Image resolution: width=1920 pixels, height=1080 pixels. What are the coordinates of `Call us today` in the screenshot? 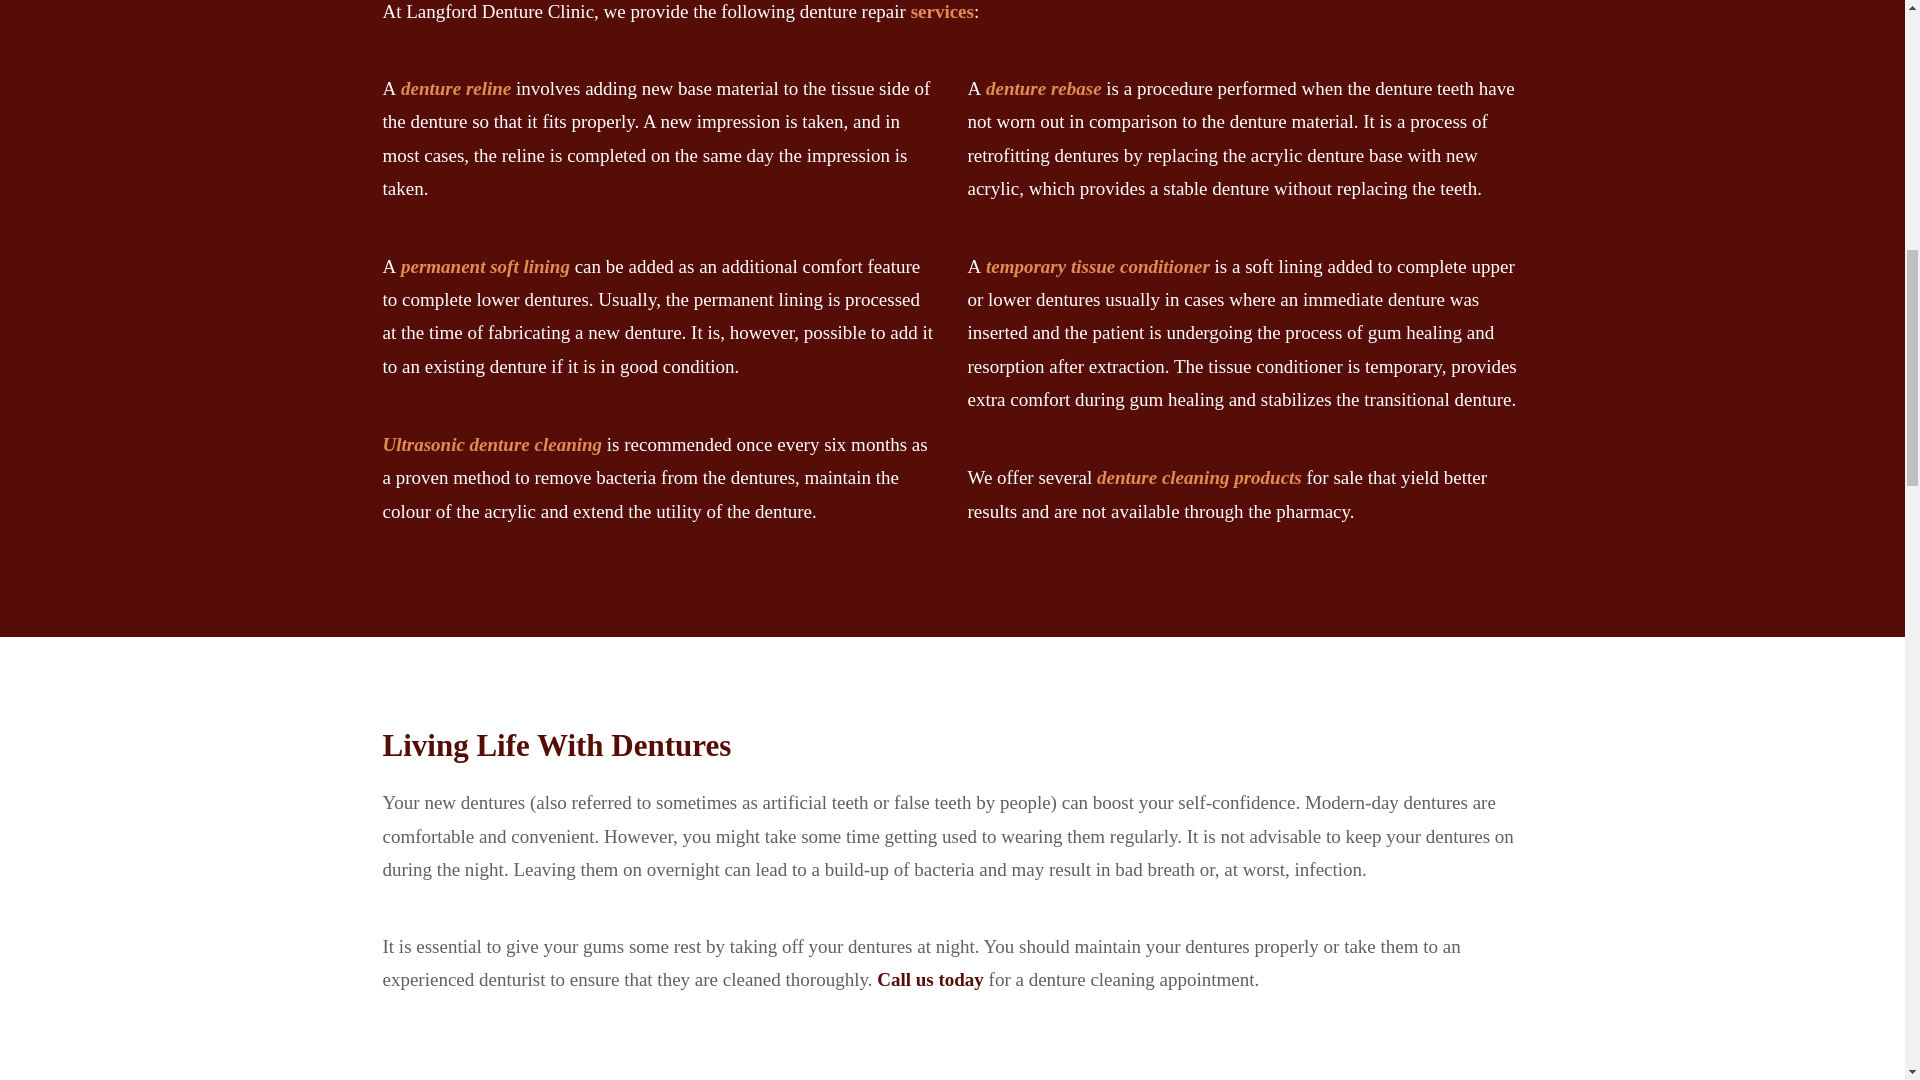 It's located at (927, 979).